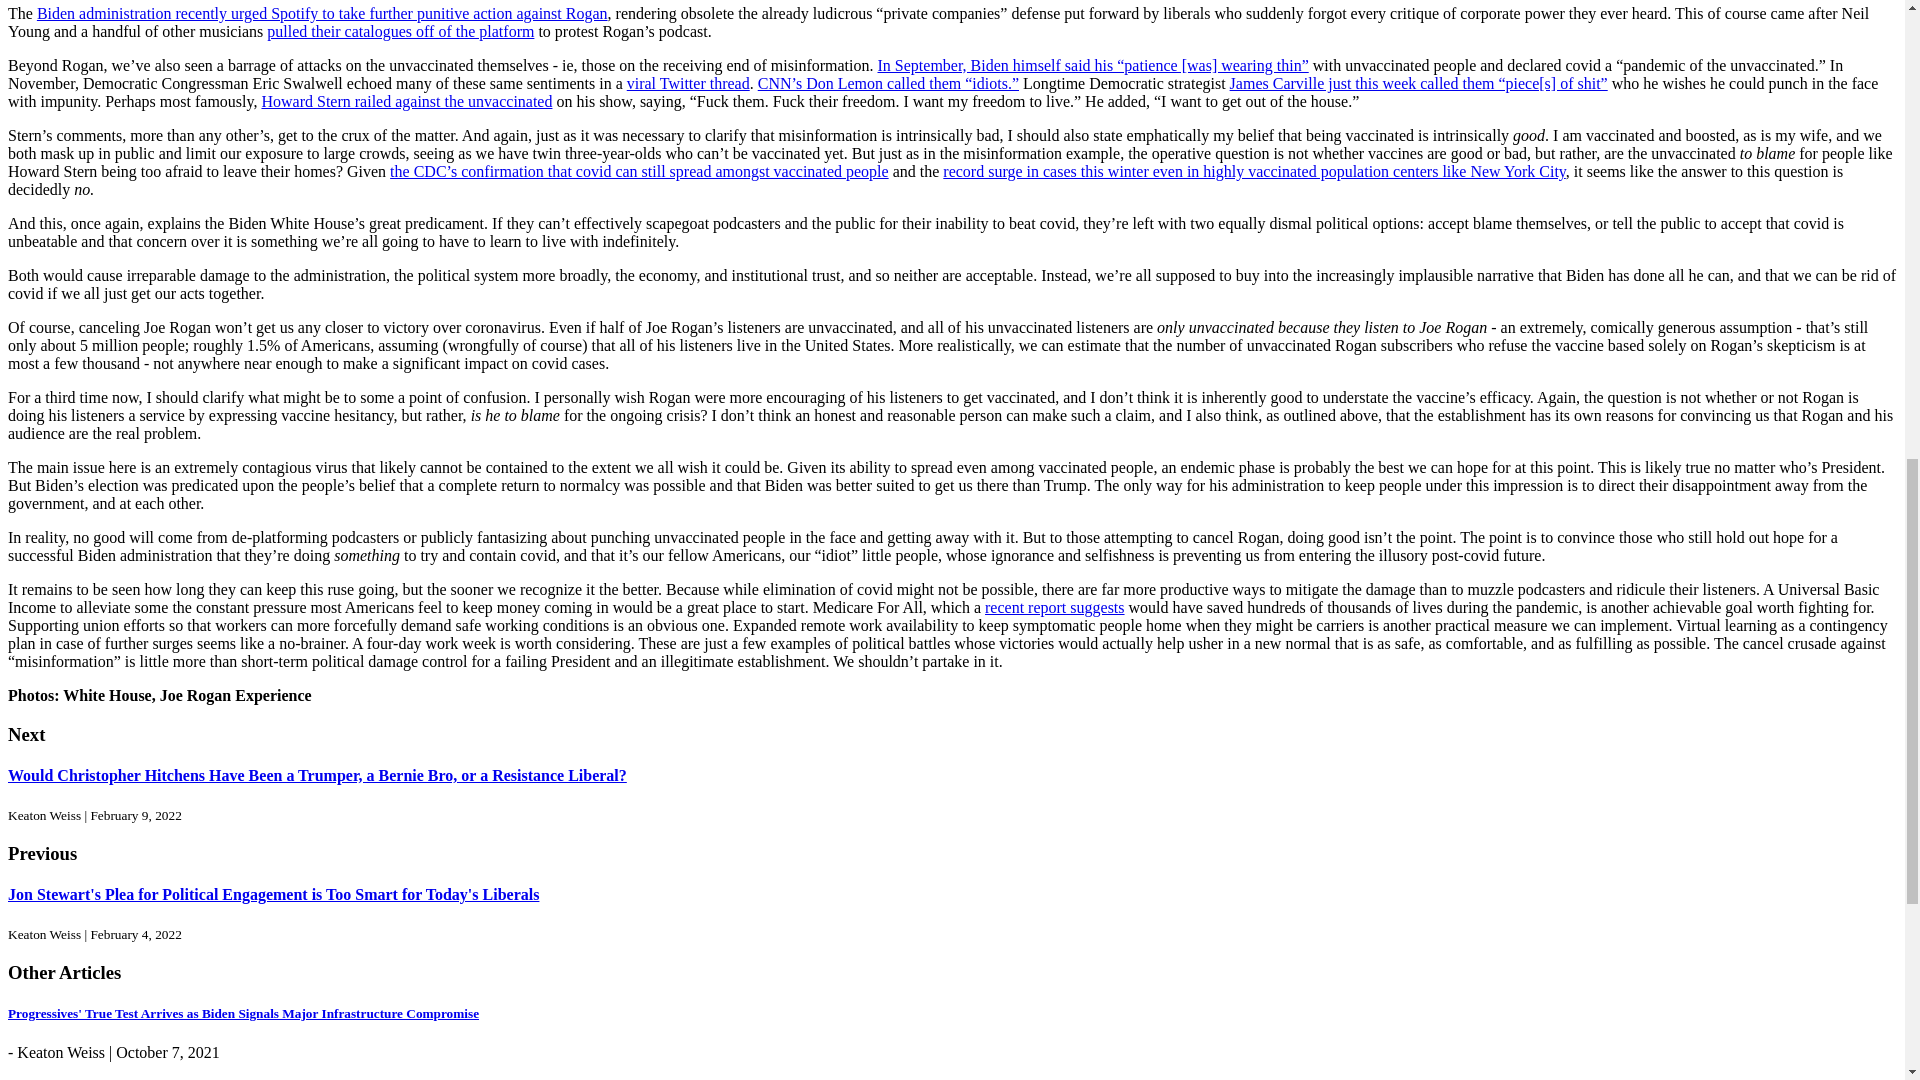 The image size is (1920, 1080). I want to click on Howard Stern railed against the unvaccinated, so click(406, 101).